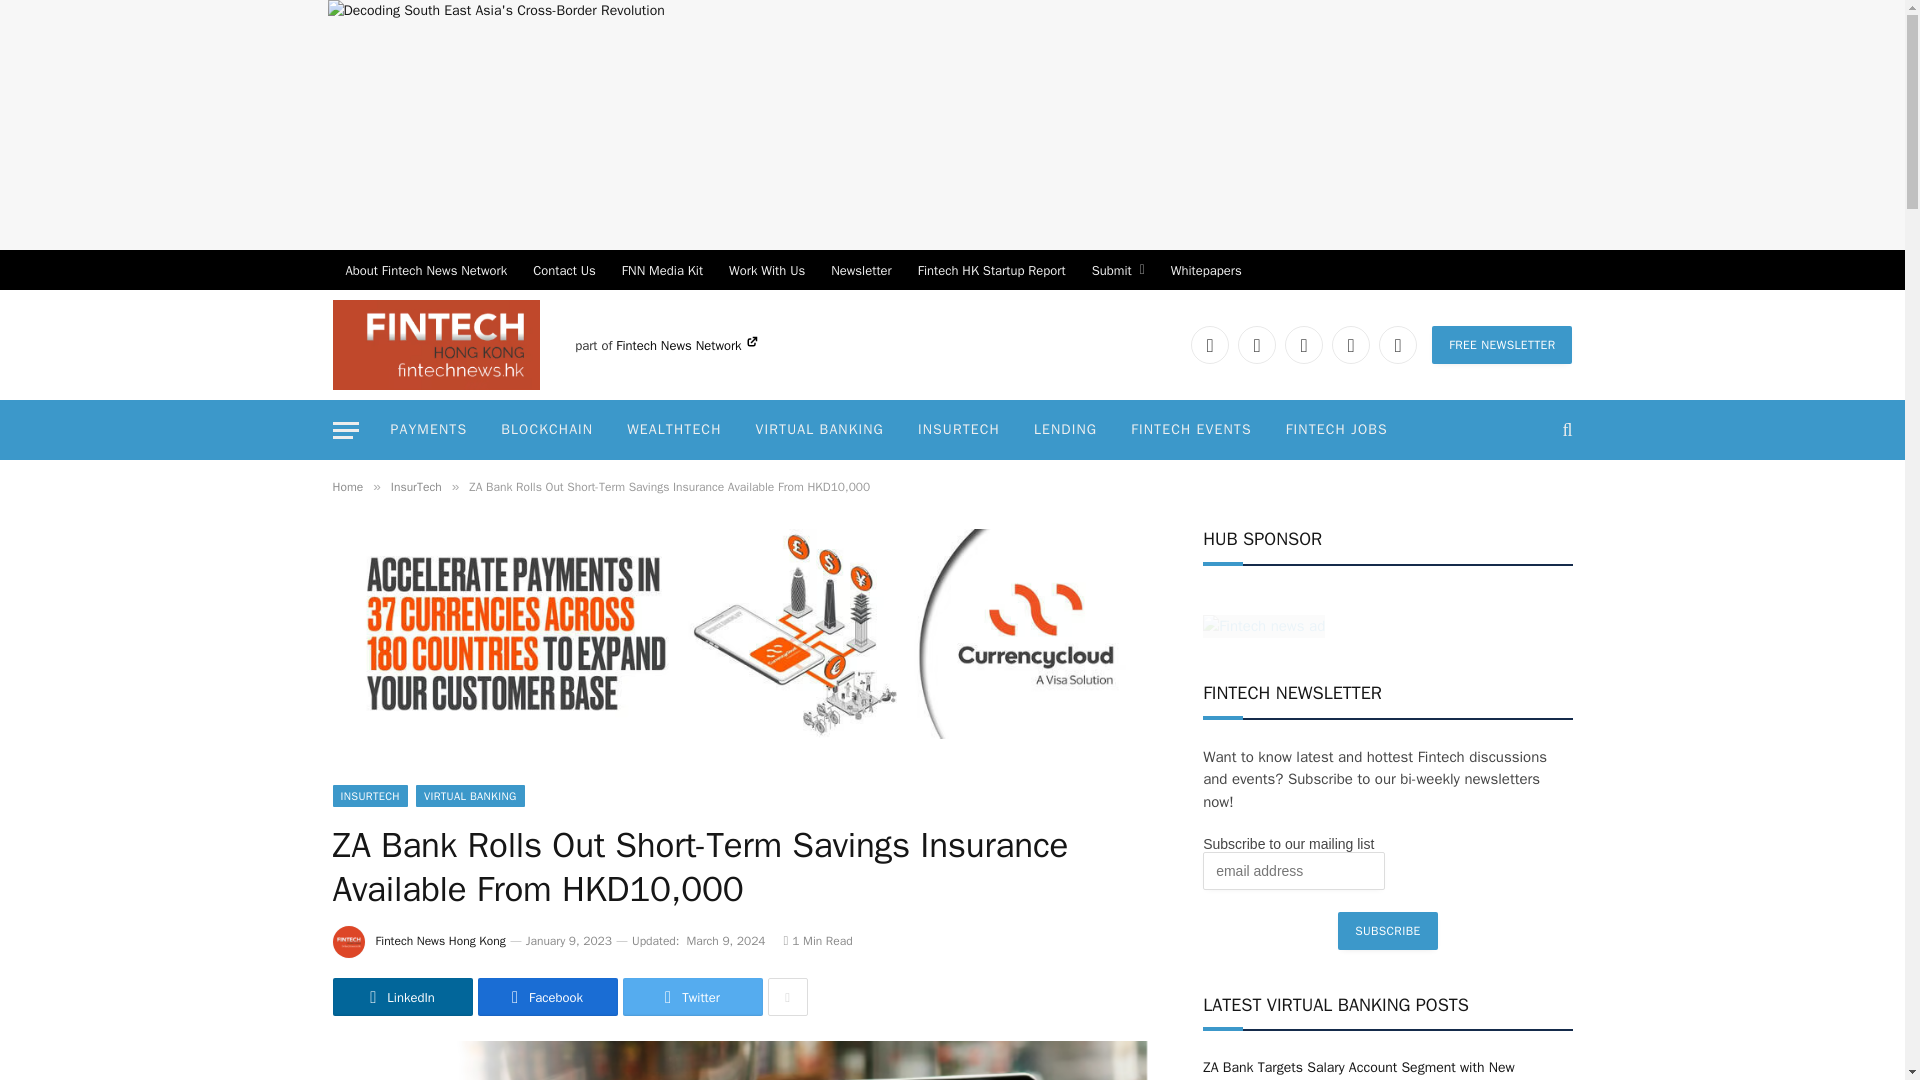 The image size is (1920, 1080). Describe the element at coordinates (402, 997) in the screenshot. I see `Share on LinkedIn` at that location.